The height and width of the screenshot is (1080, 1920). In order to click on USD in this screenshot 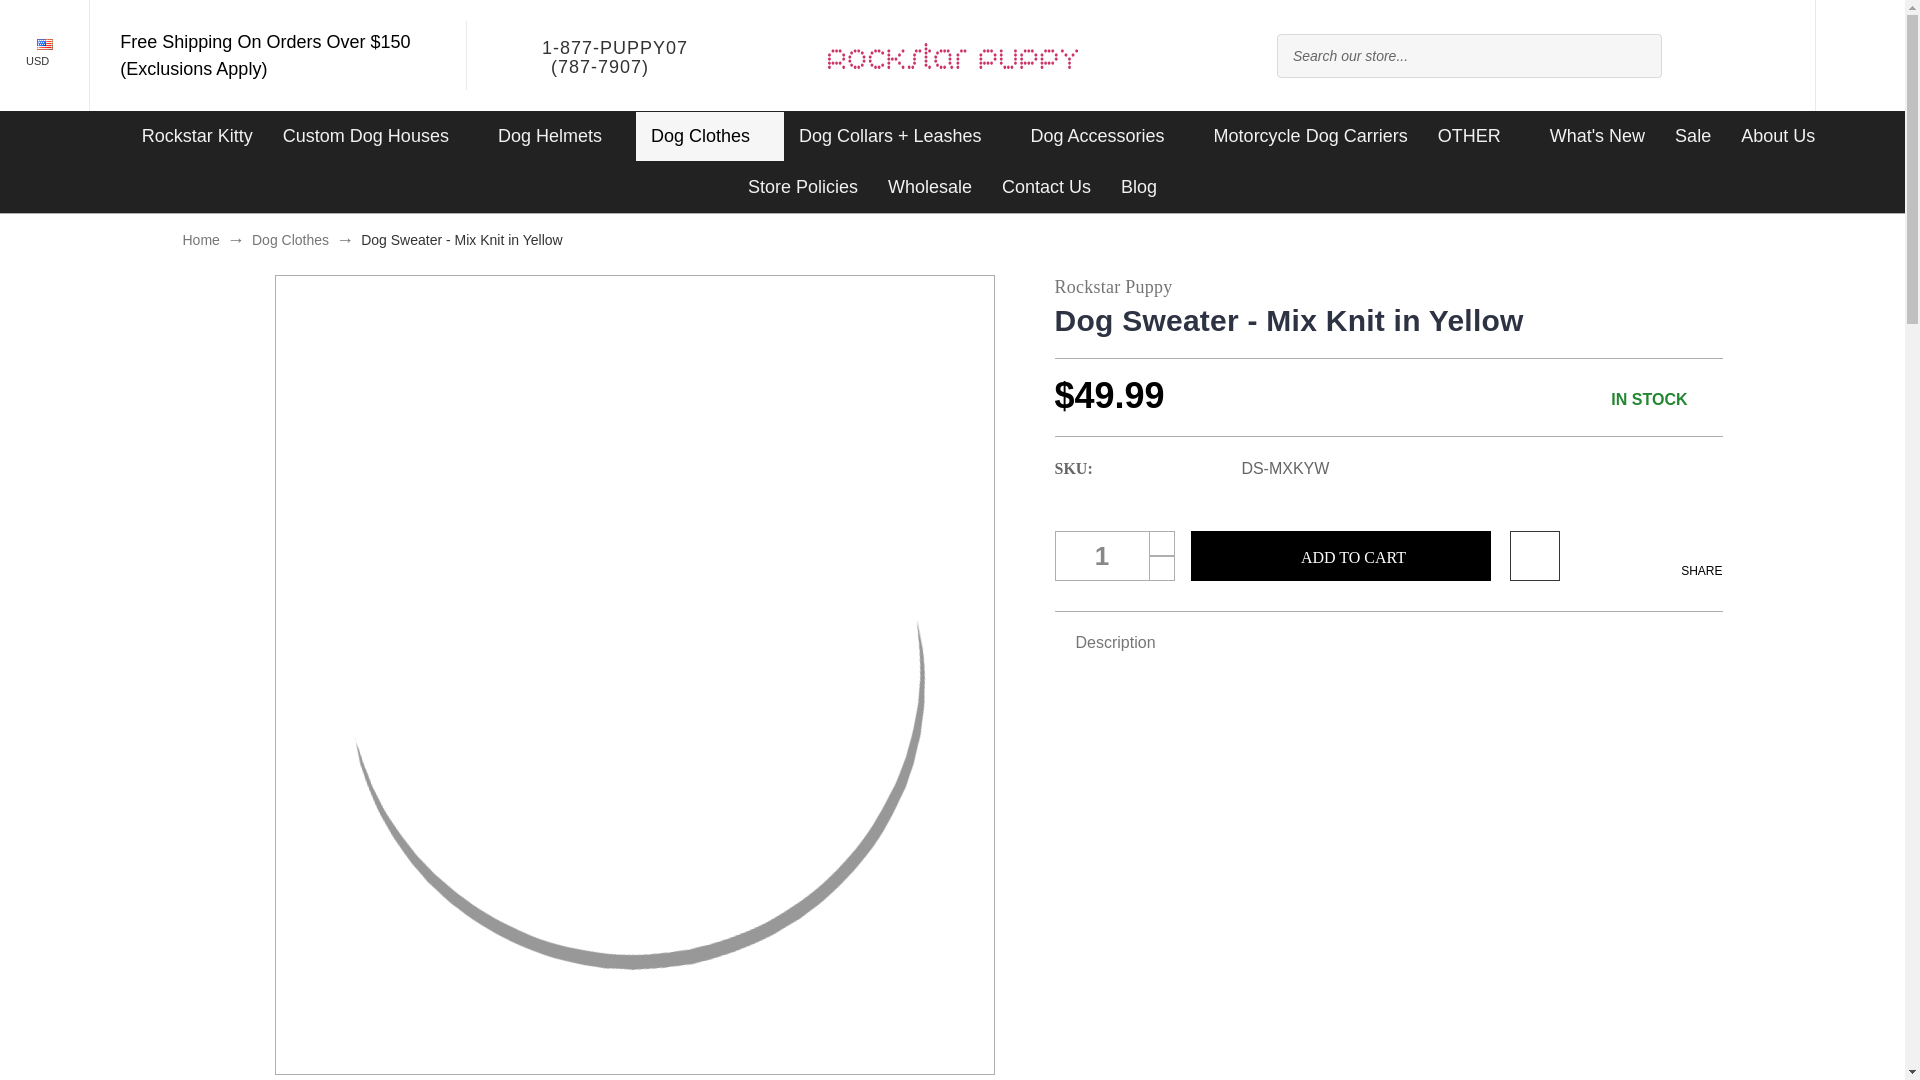, I will do `click(44, 55)`.